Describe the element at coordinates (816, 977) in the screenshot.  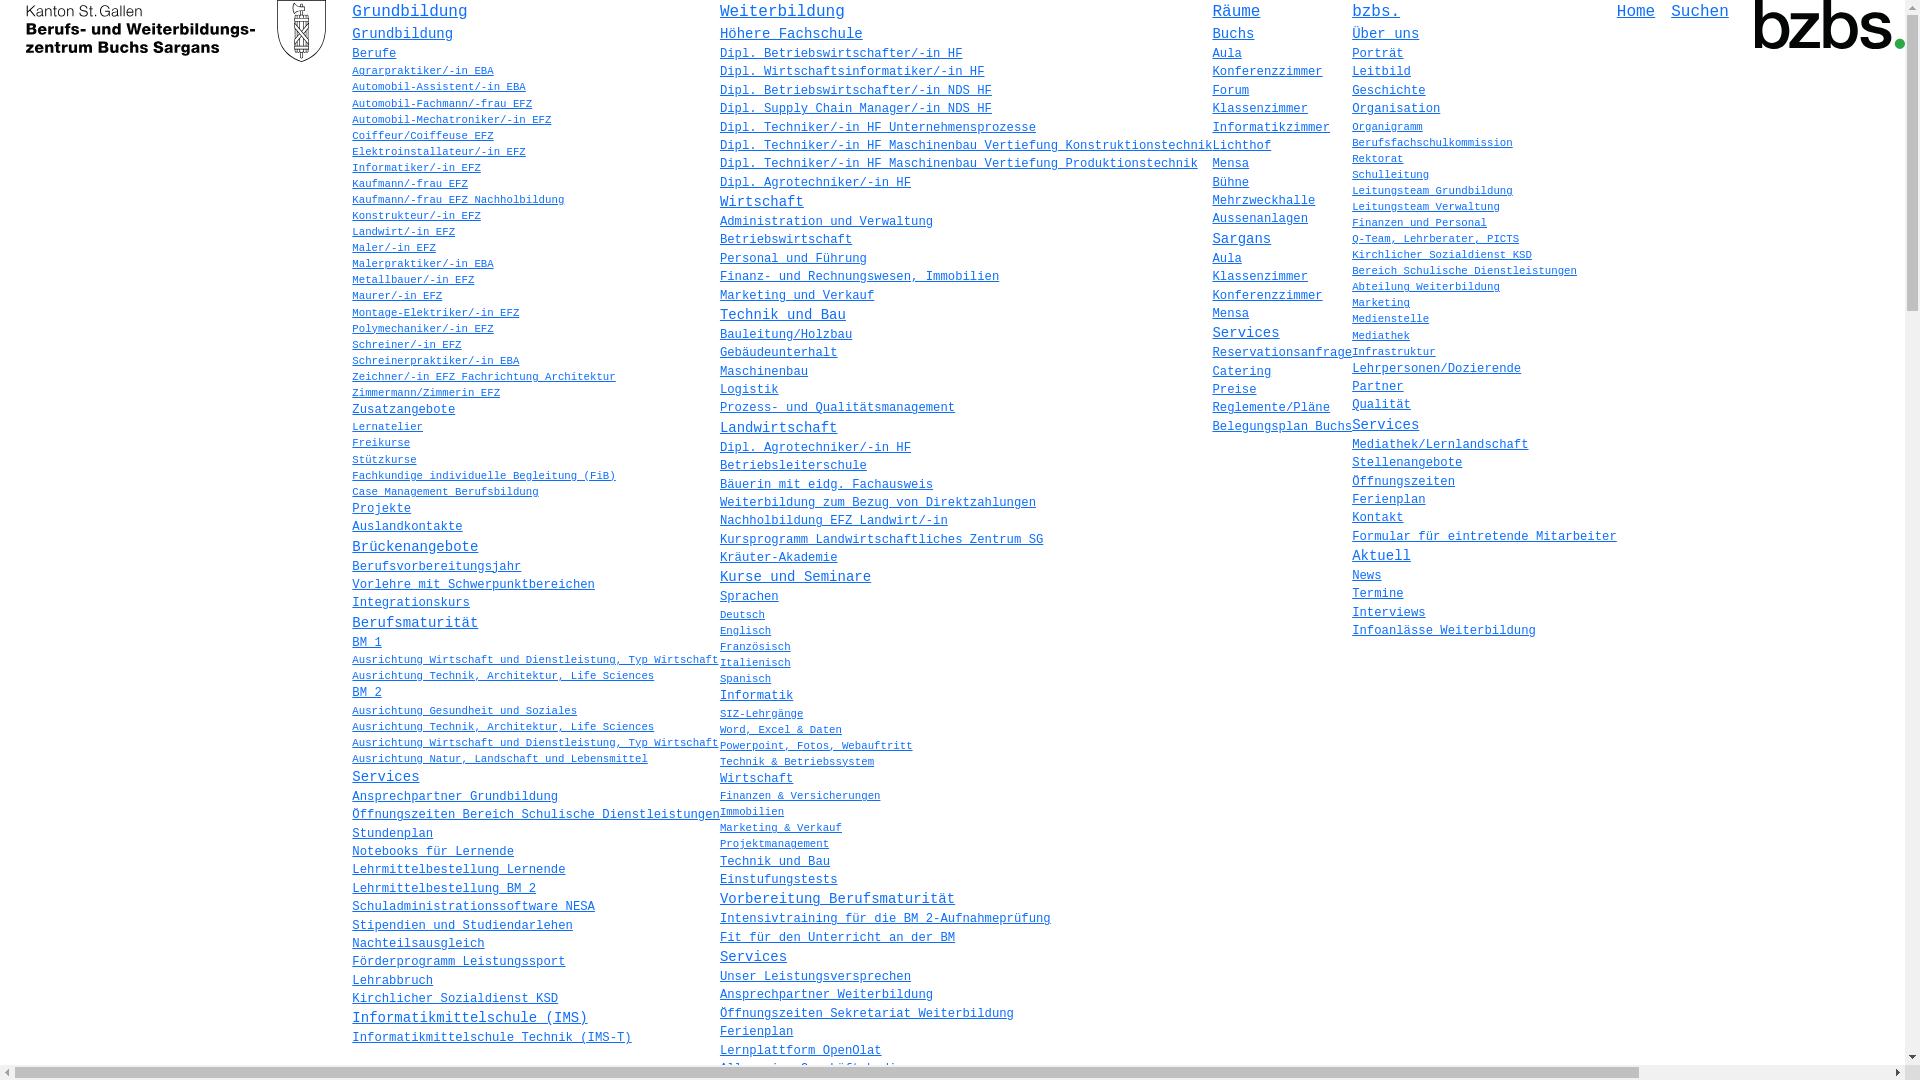
I see `Unser Leistungsversprechen` at that location.